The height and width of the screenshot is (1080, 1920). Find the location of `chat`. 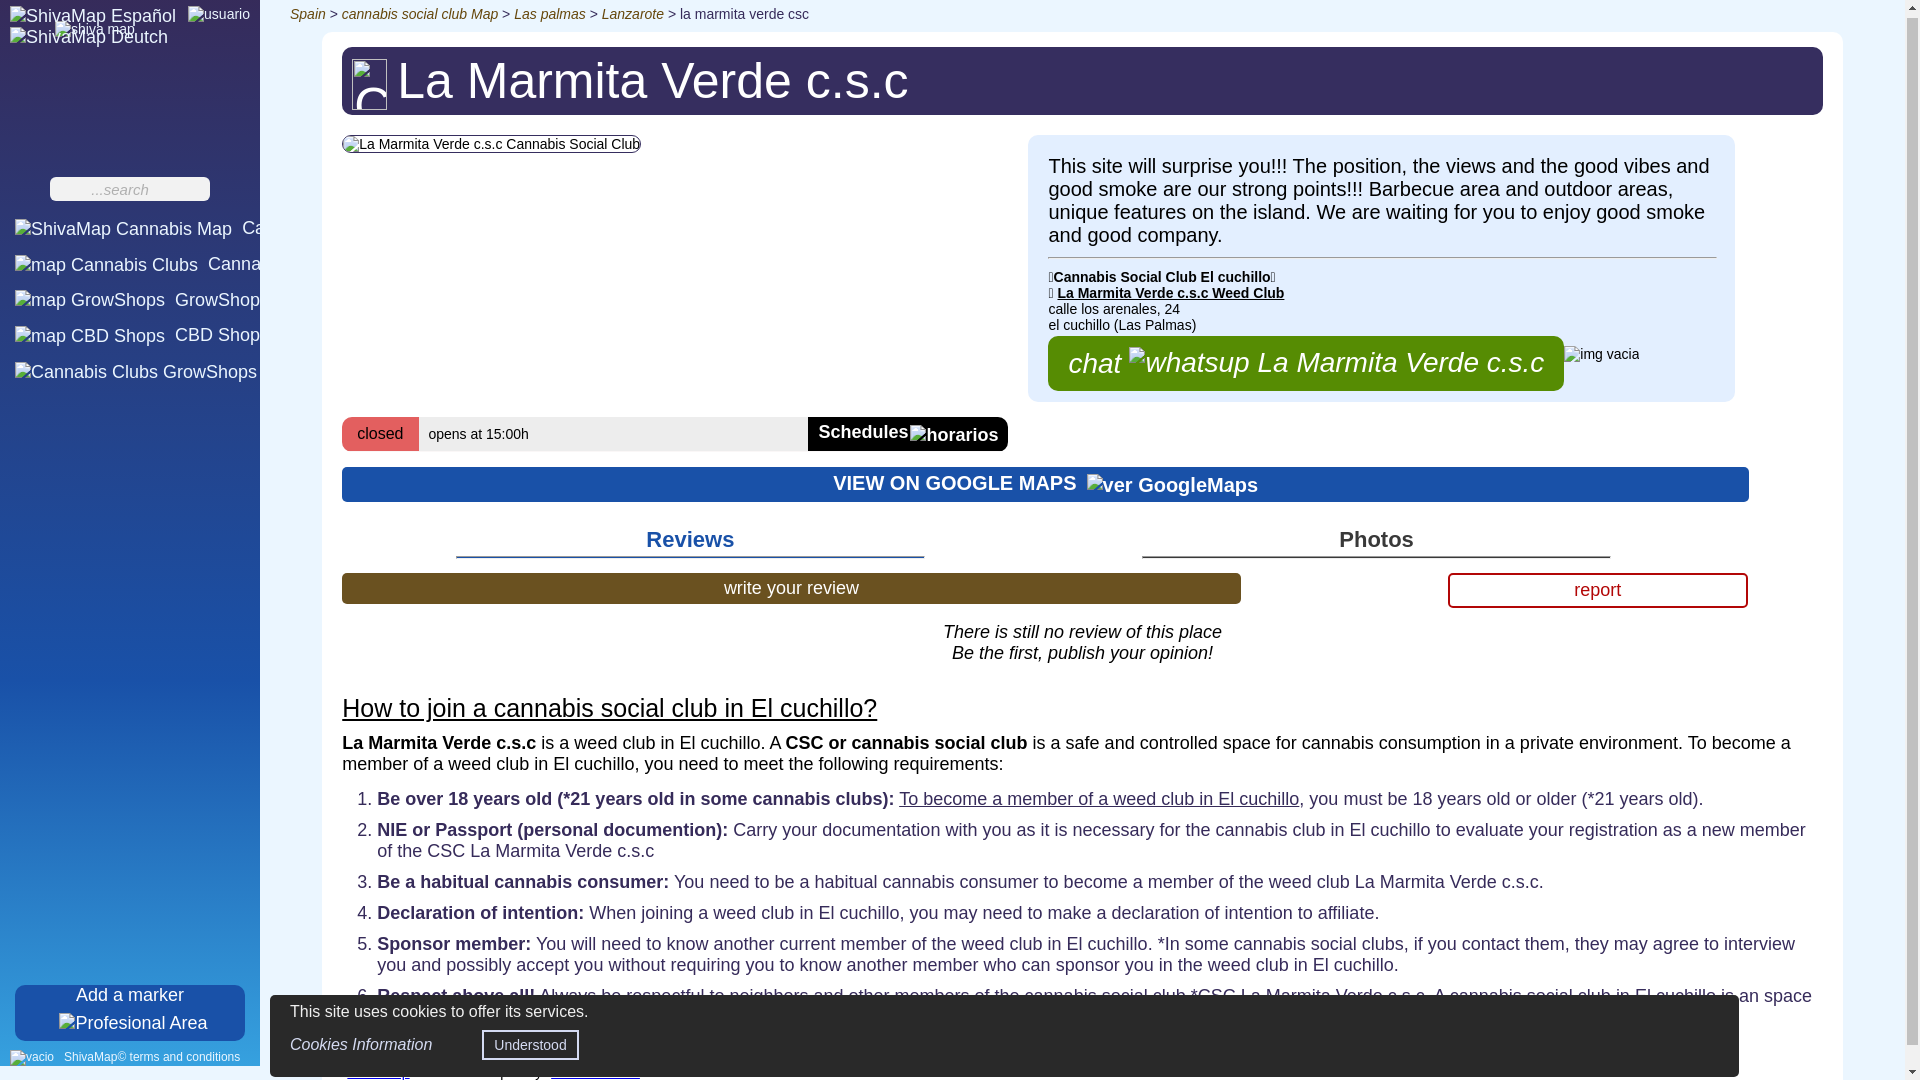

chat is located at coordinates (1306, 362).